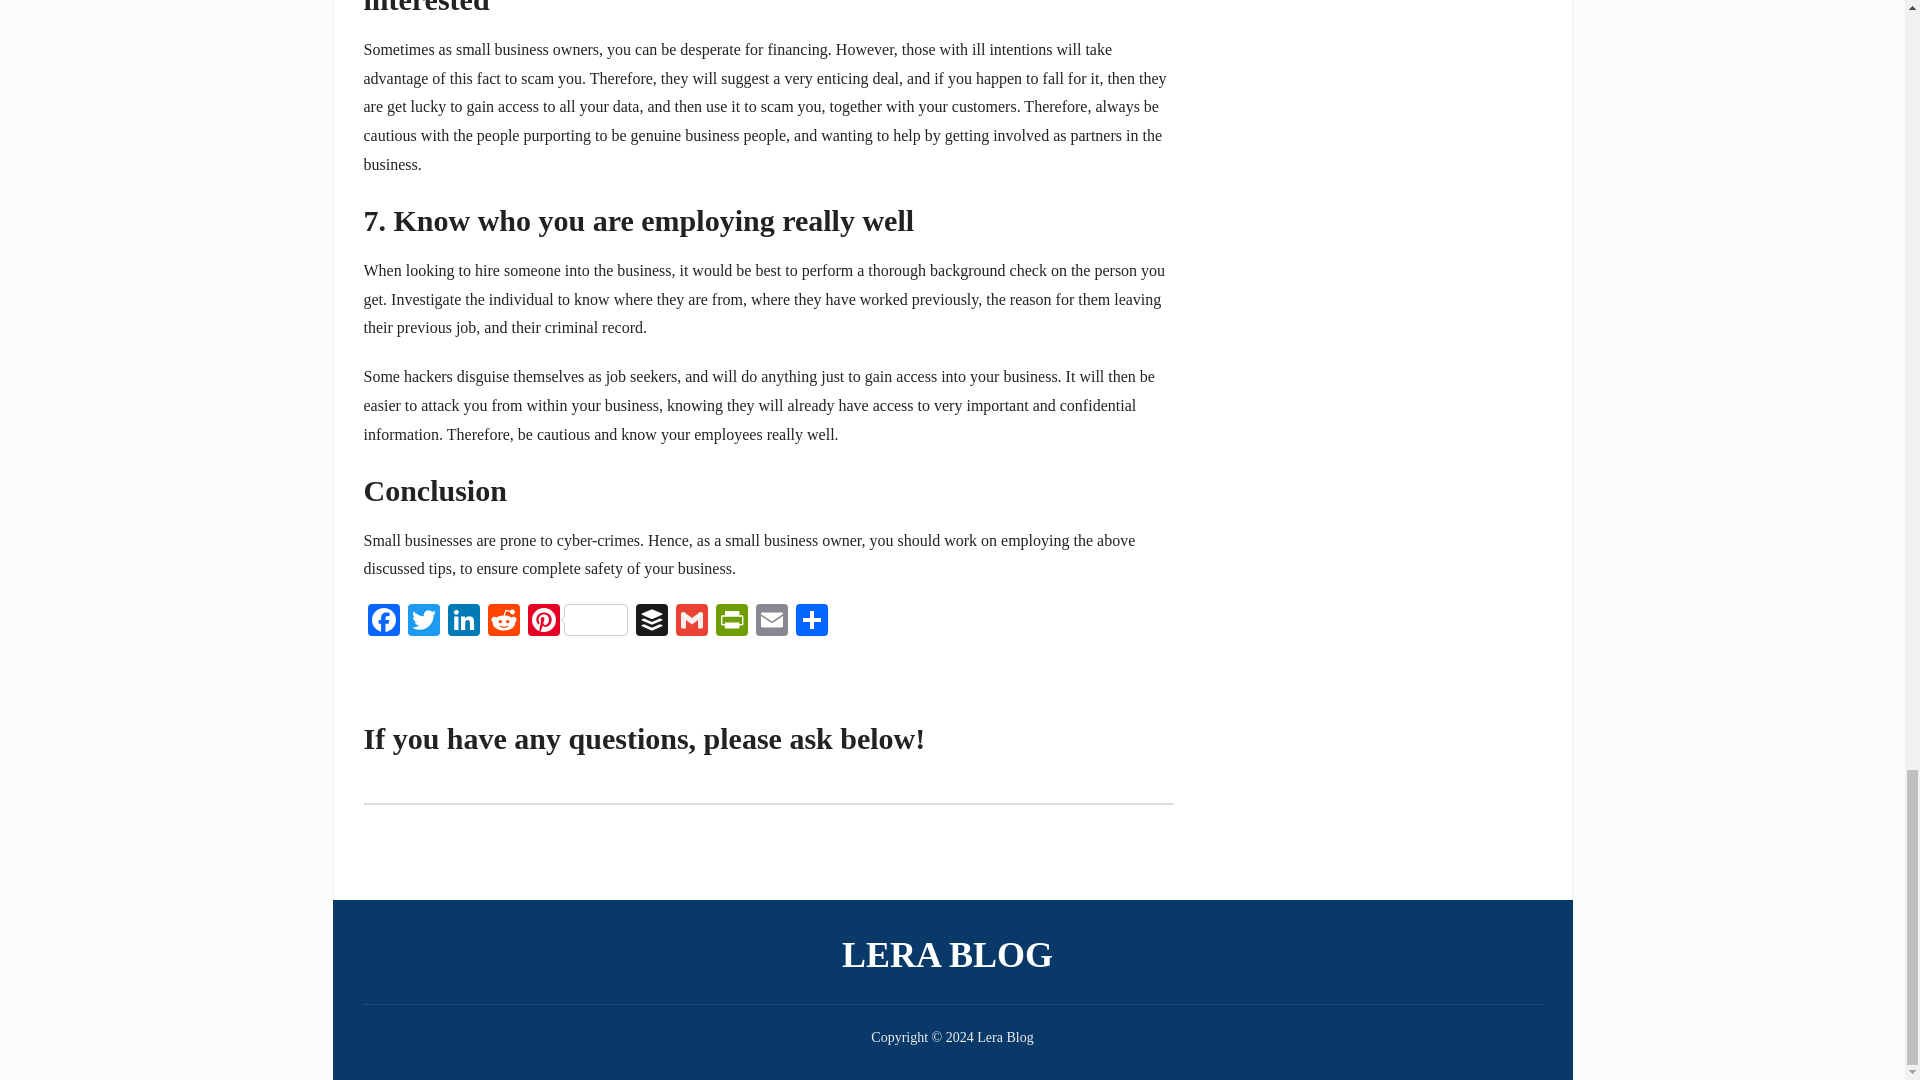 This screenshot has width=1920, height=1080. Describe the element at coordinates (692, 622) in the screenshot. I see `Gmail` at that location.